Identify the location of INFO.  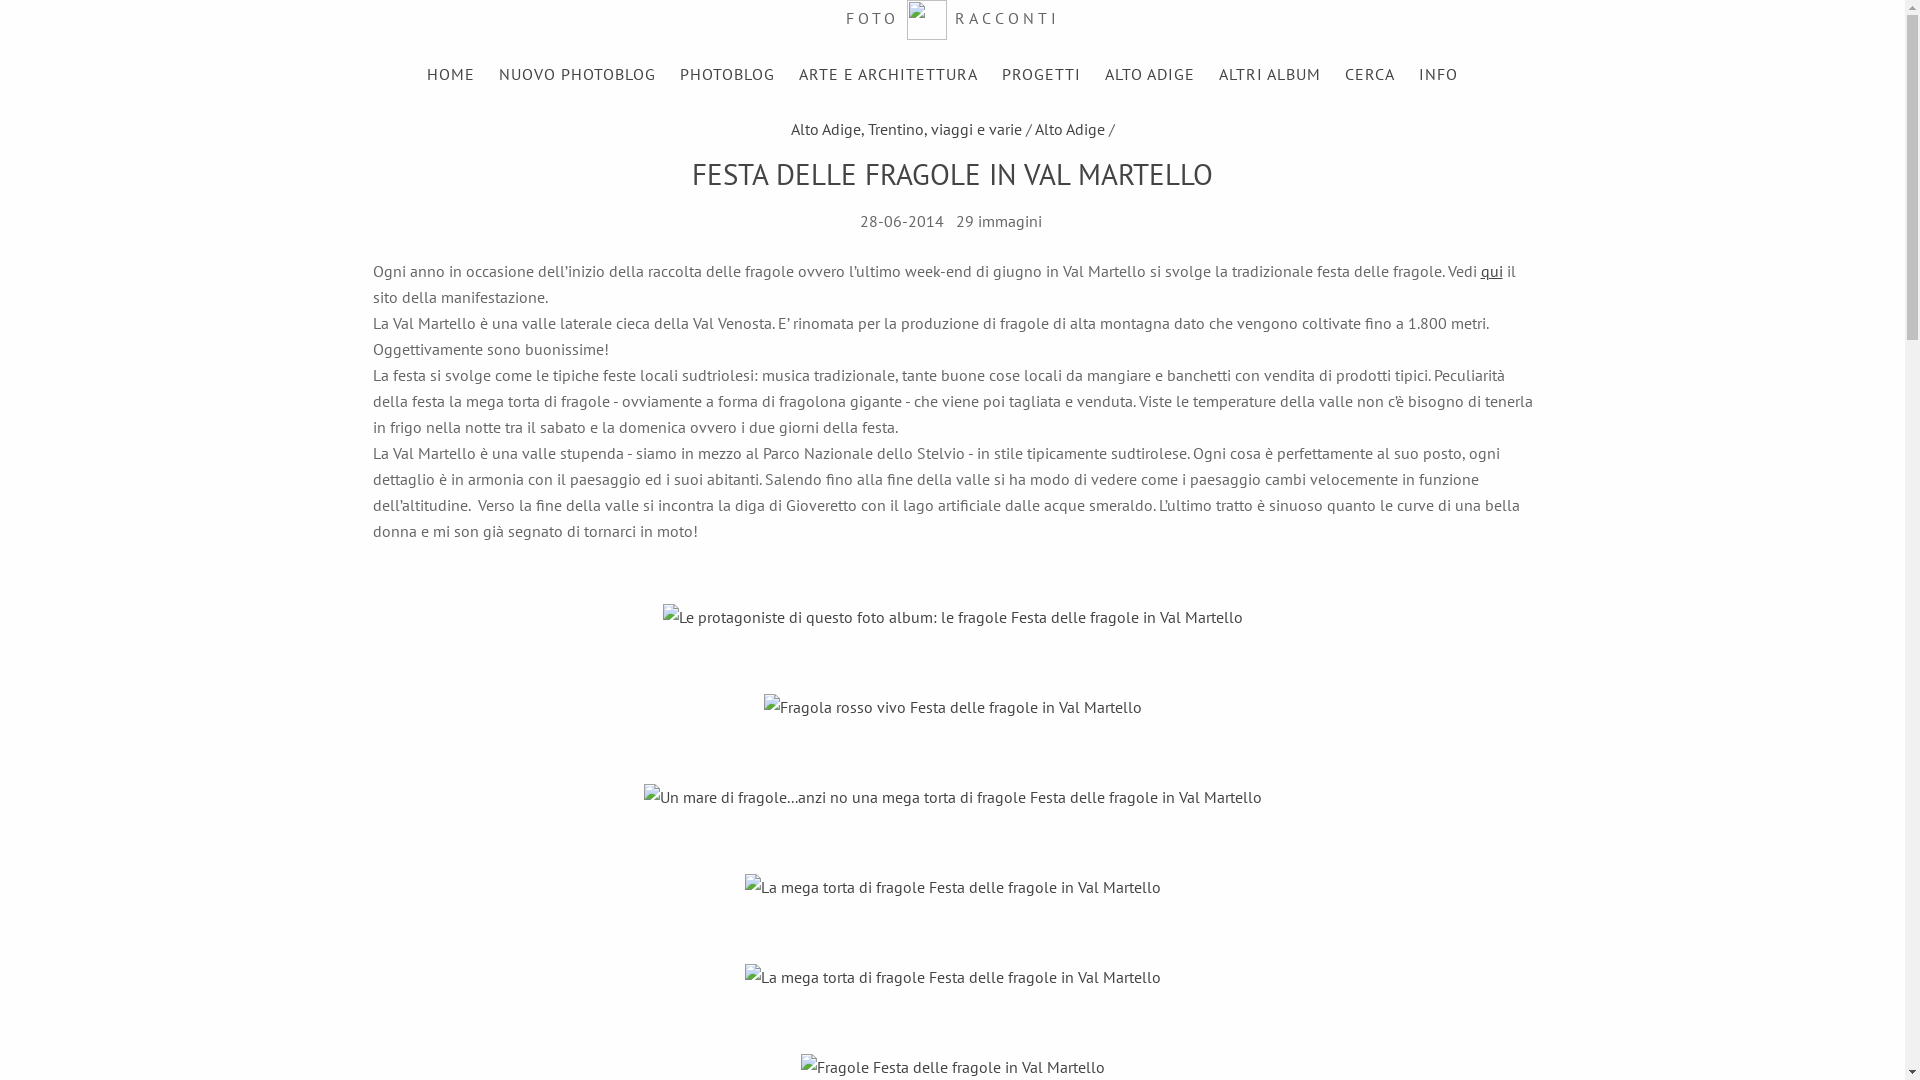
(1438, 74).